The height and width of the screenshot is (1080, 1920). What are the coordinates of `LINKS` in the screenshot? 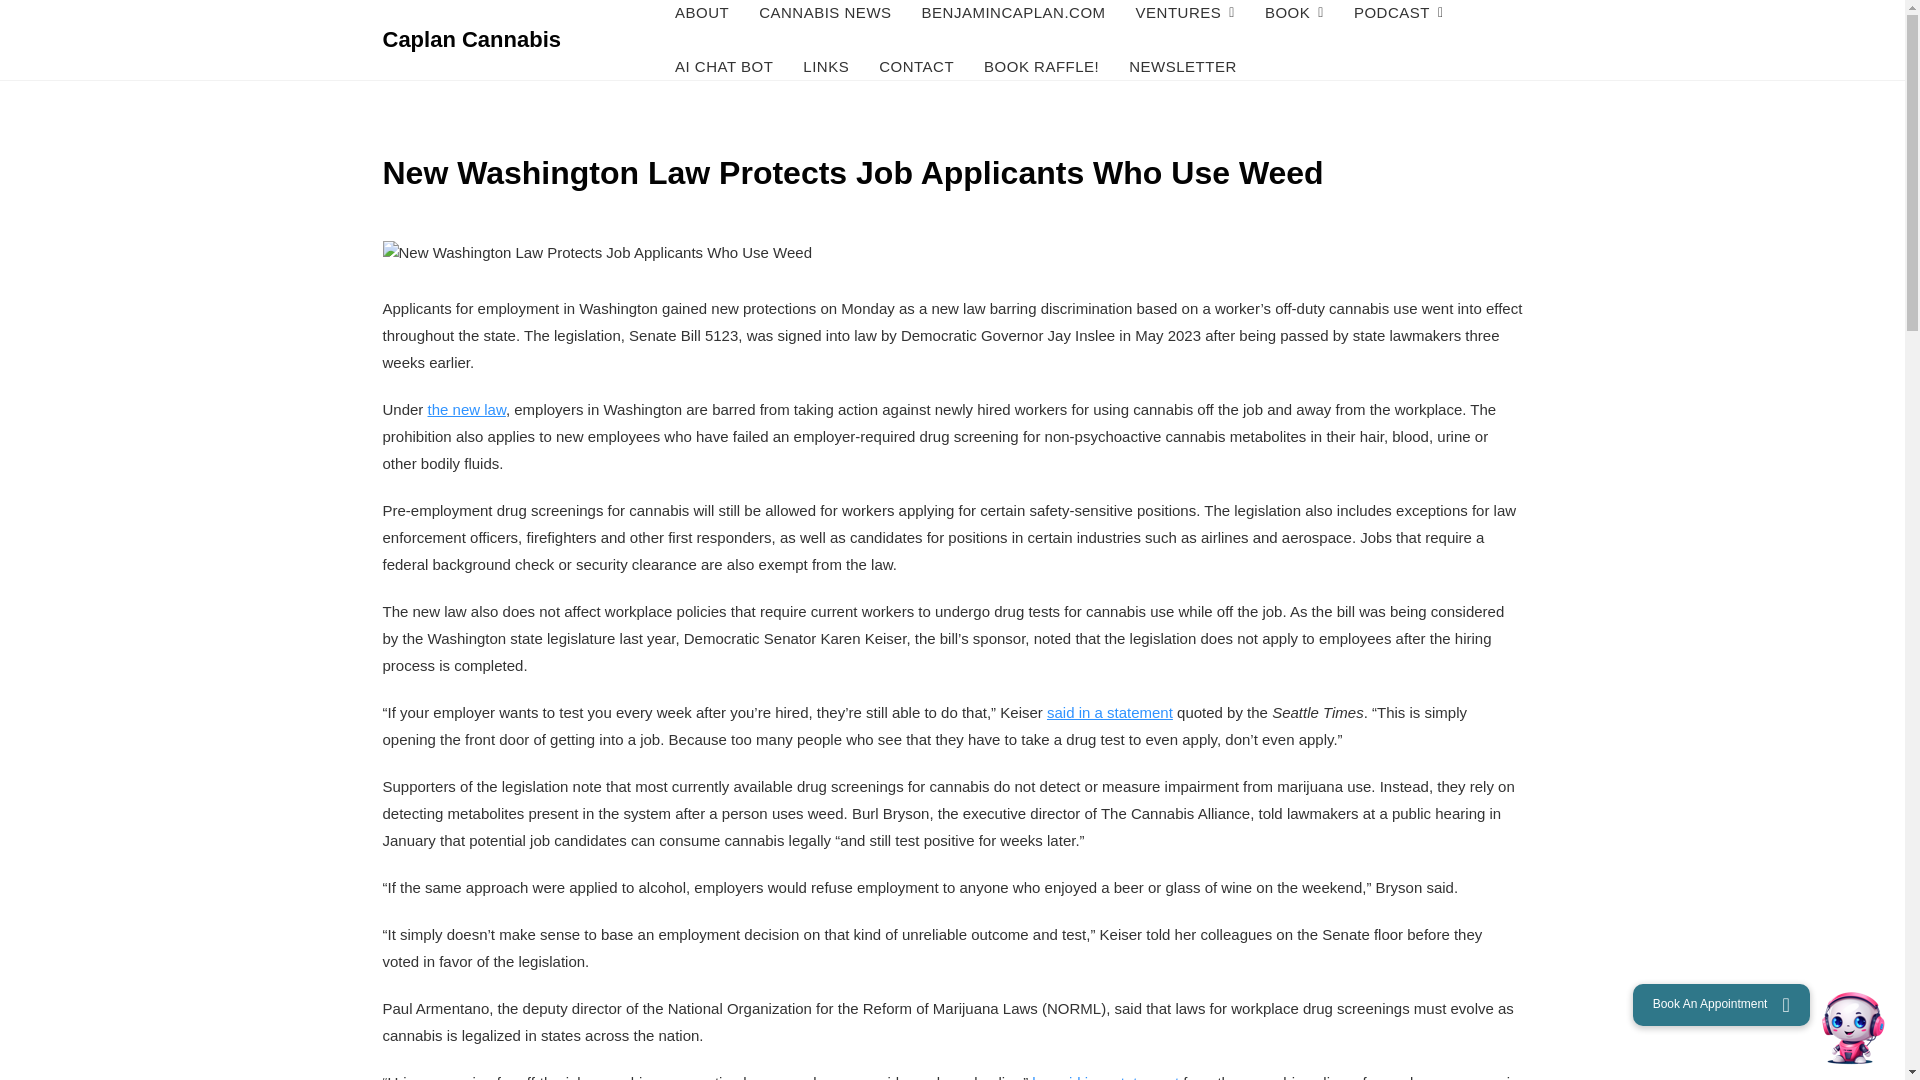 It's located at (825, 67).